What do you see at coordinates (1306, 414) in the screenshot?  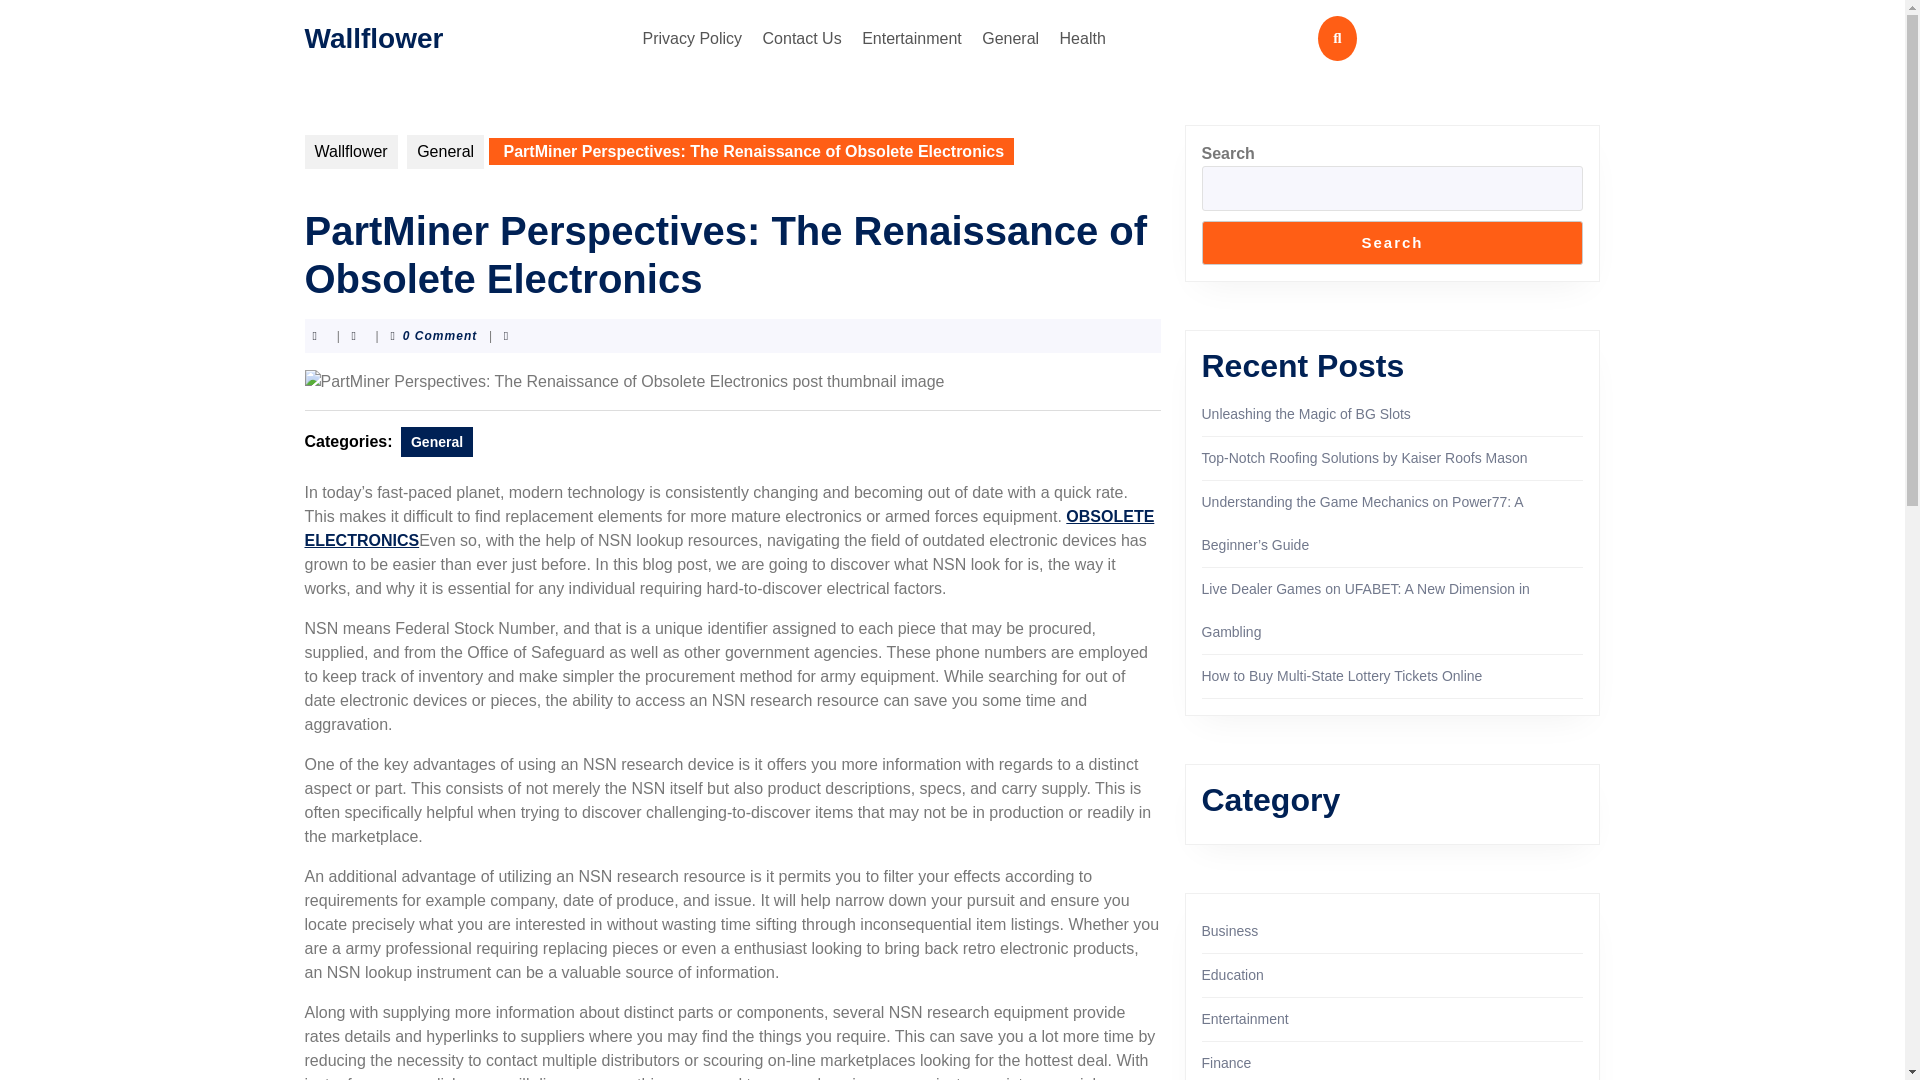 I see `Unleashing the Magic of BG Slots` at bounding box center [1306, 414].